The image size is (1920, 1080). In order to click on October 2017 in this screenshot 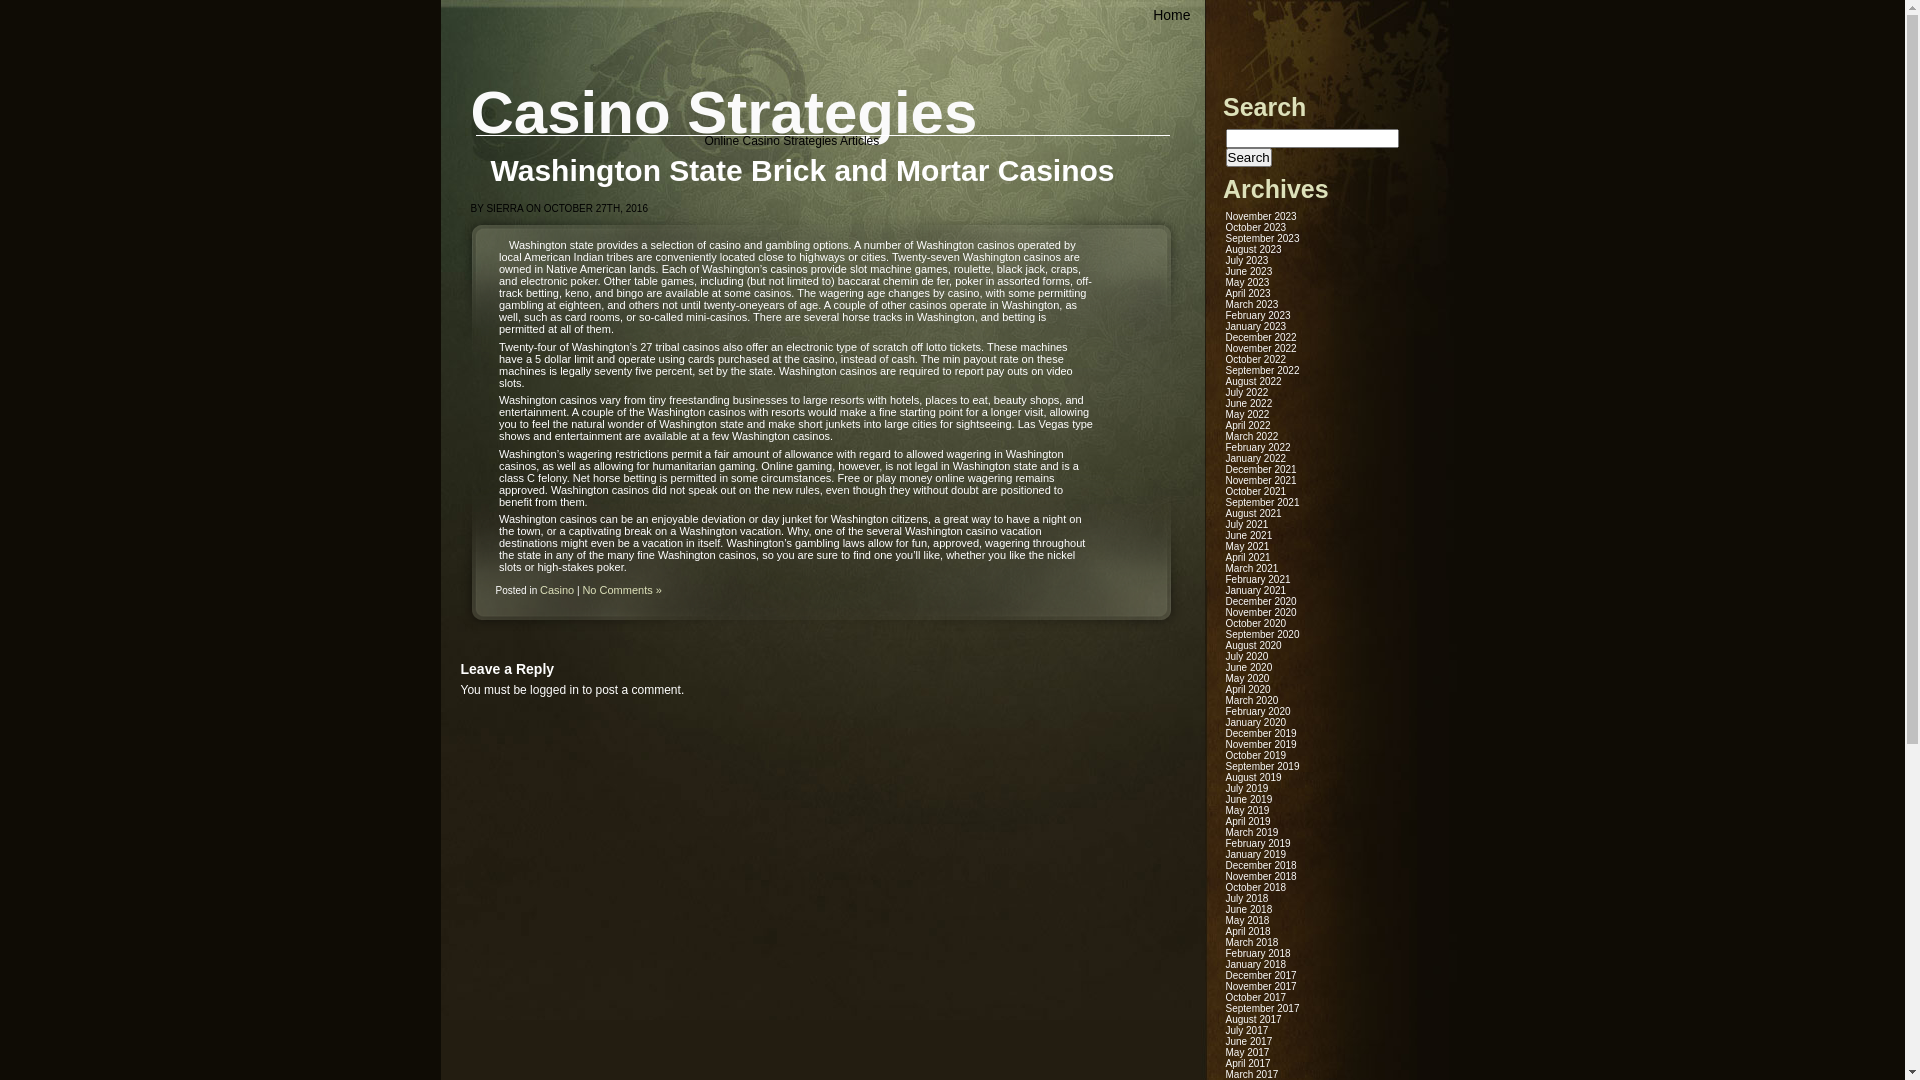, I will do `click(1256, 998)`.